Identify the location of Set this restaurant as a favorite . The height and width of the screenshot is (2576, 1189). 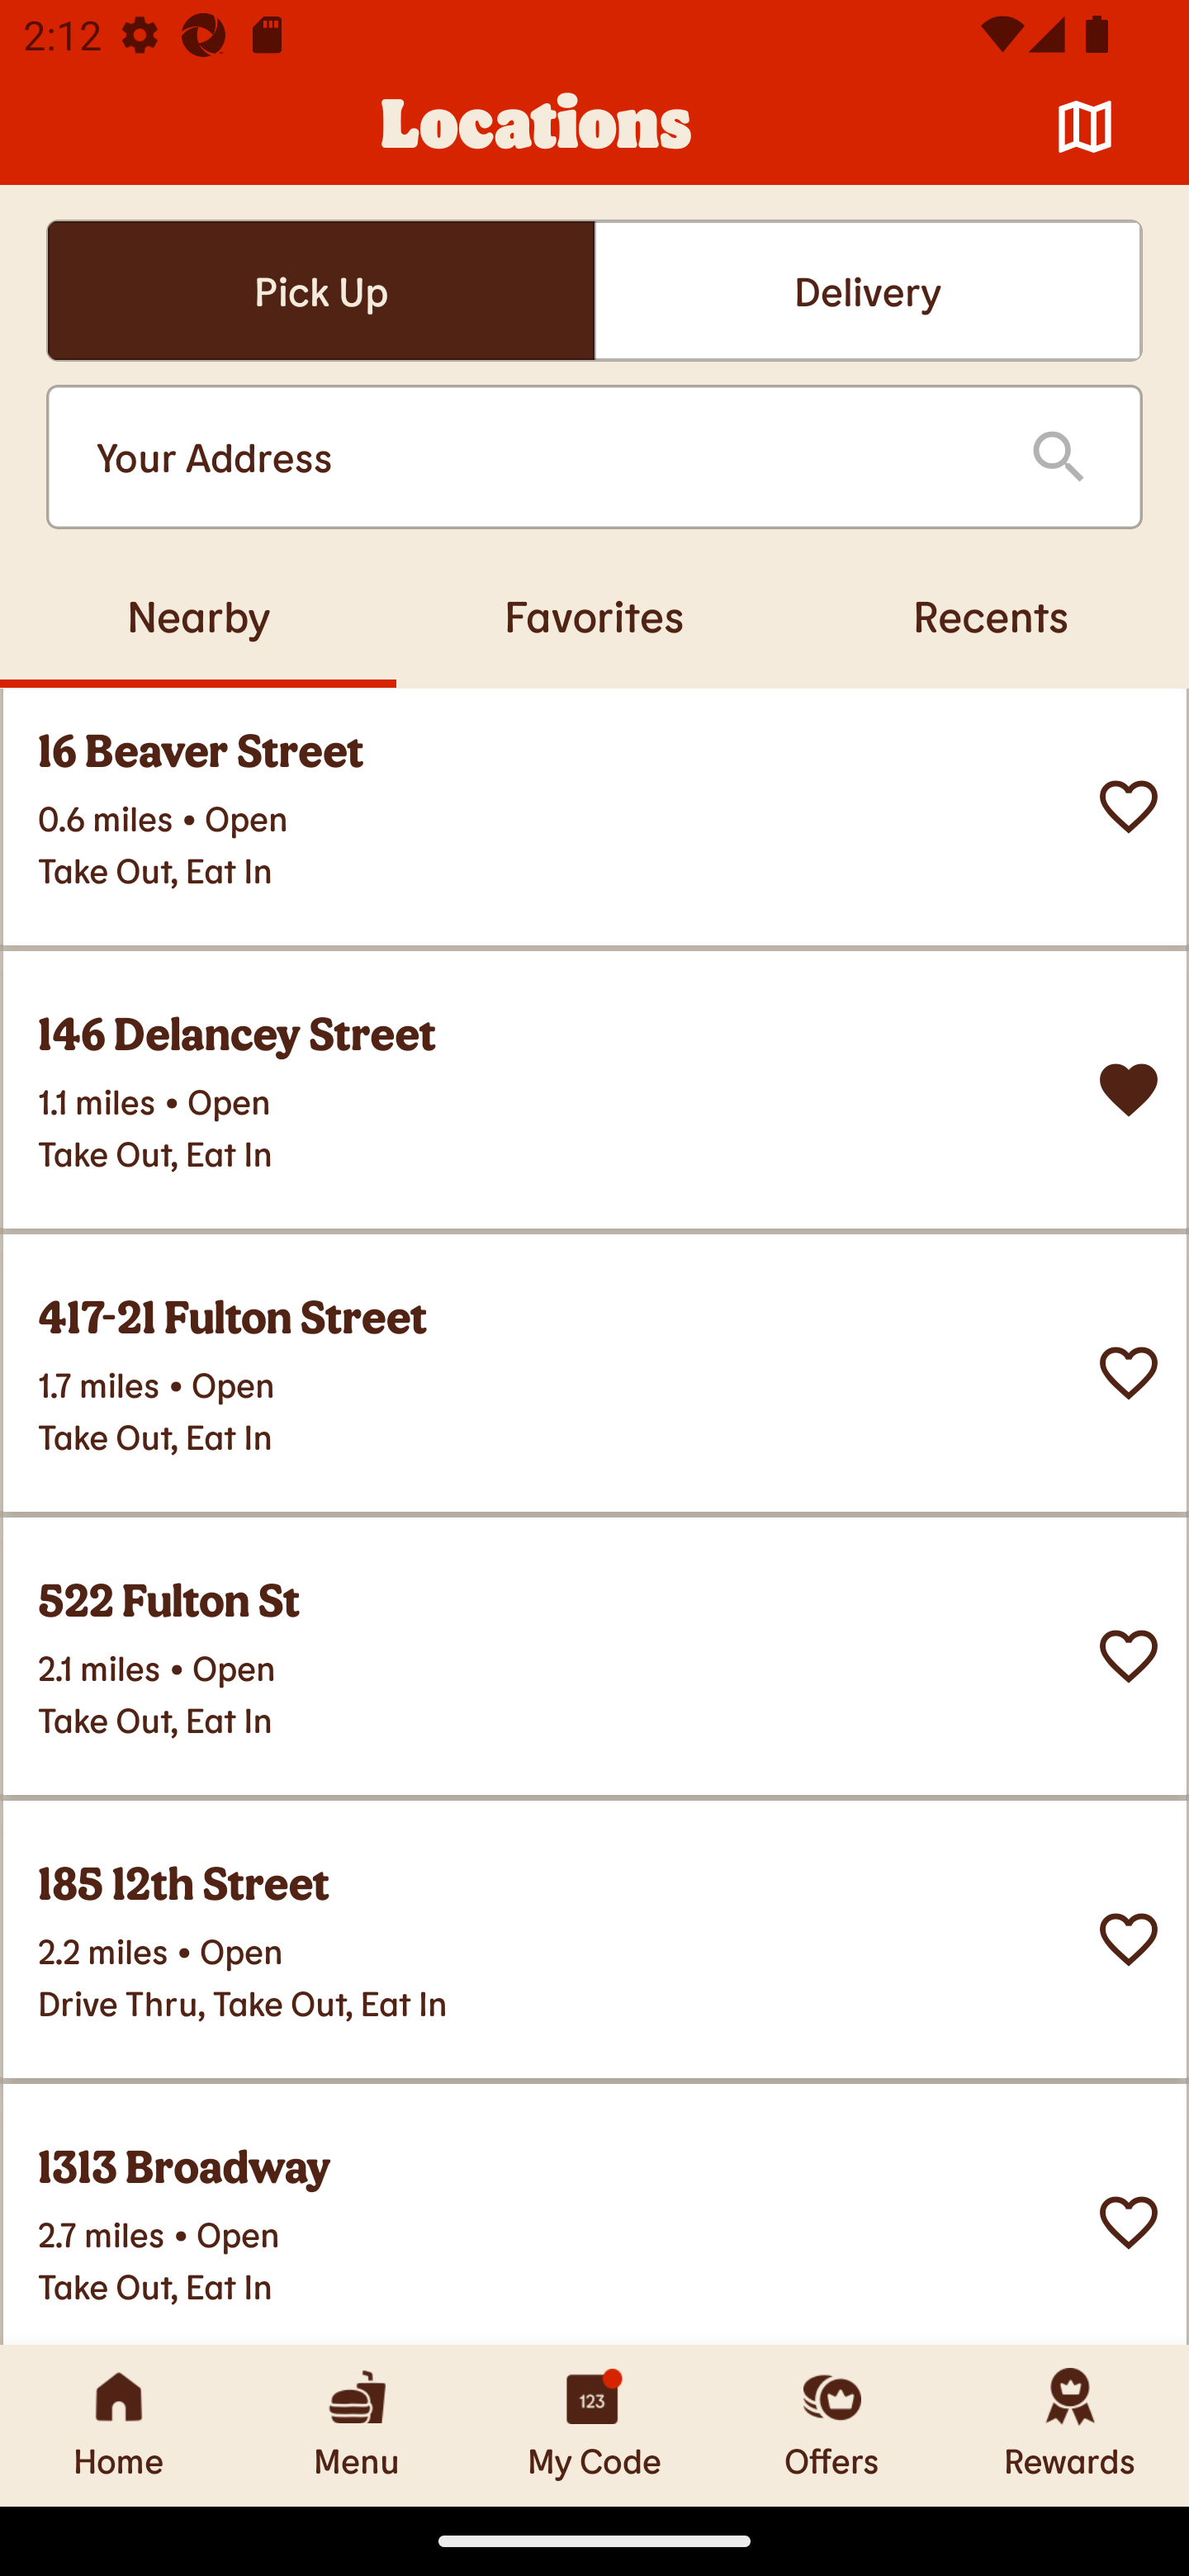
(1129, 1939).